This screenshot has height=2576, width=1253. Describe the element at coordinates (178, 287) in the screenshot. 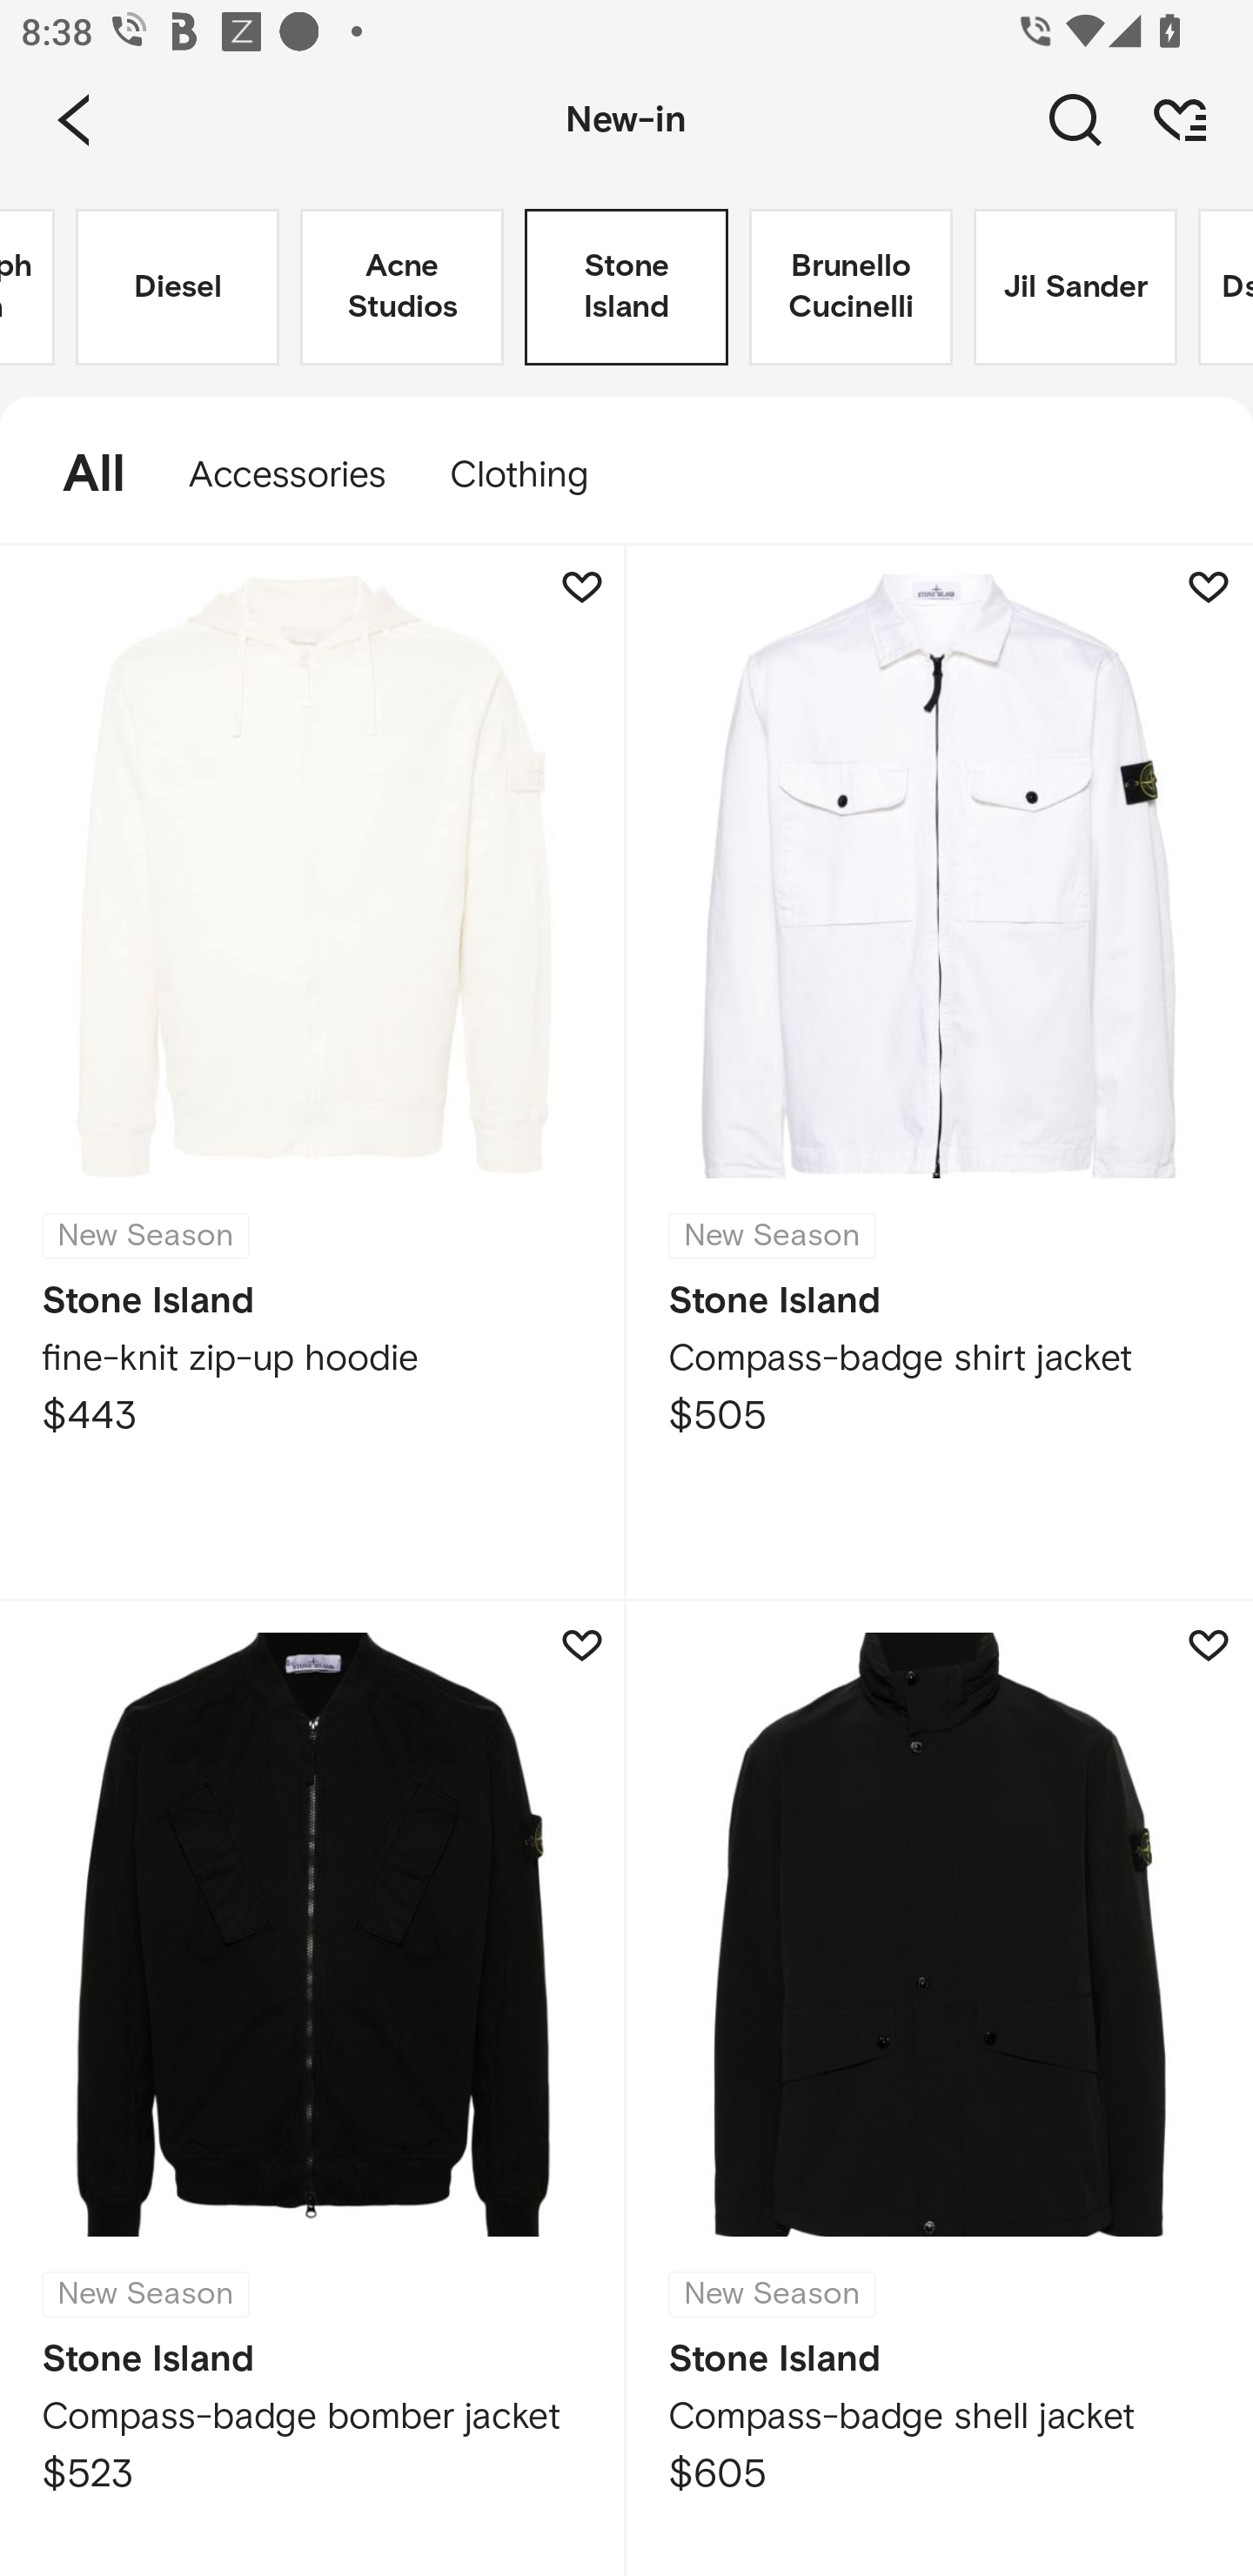

I see `Diesel` at that location.